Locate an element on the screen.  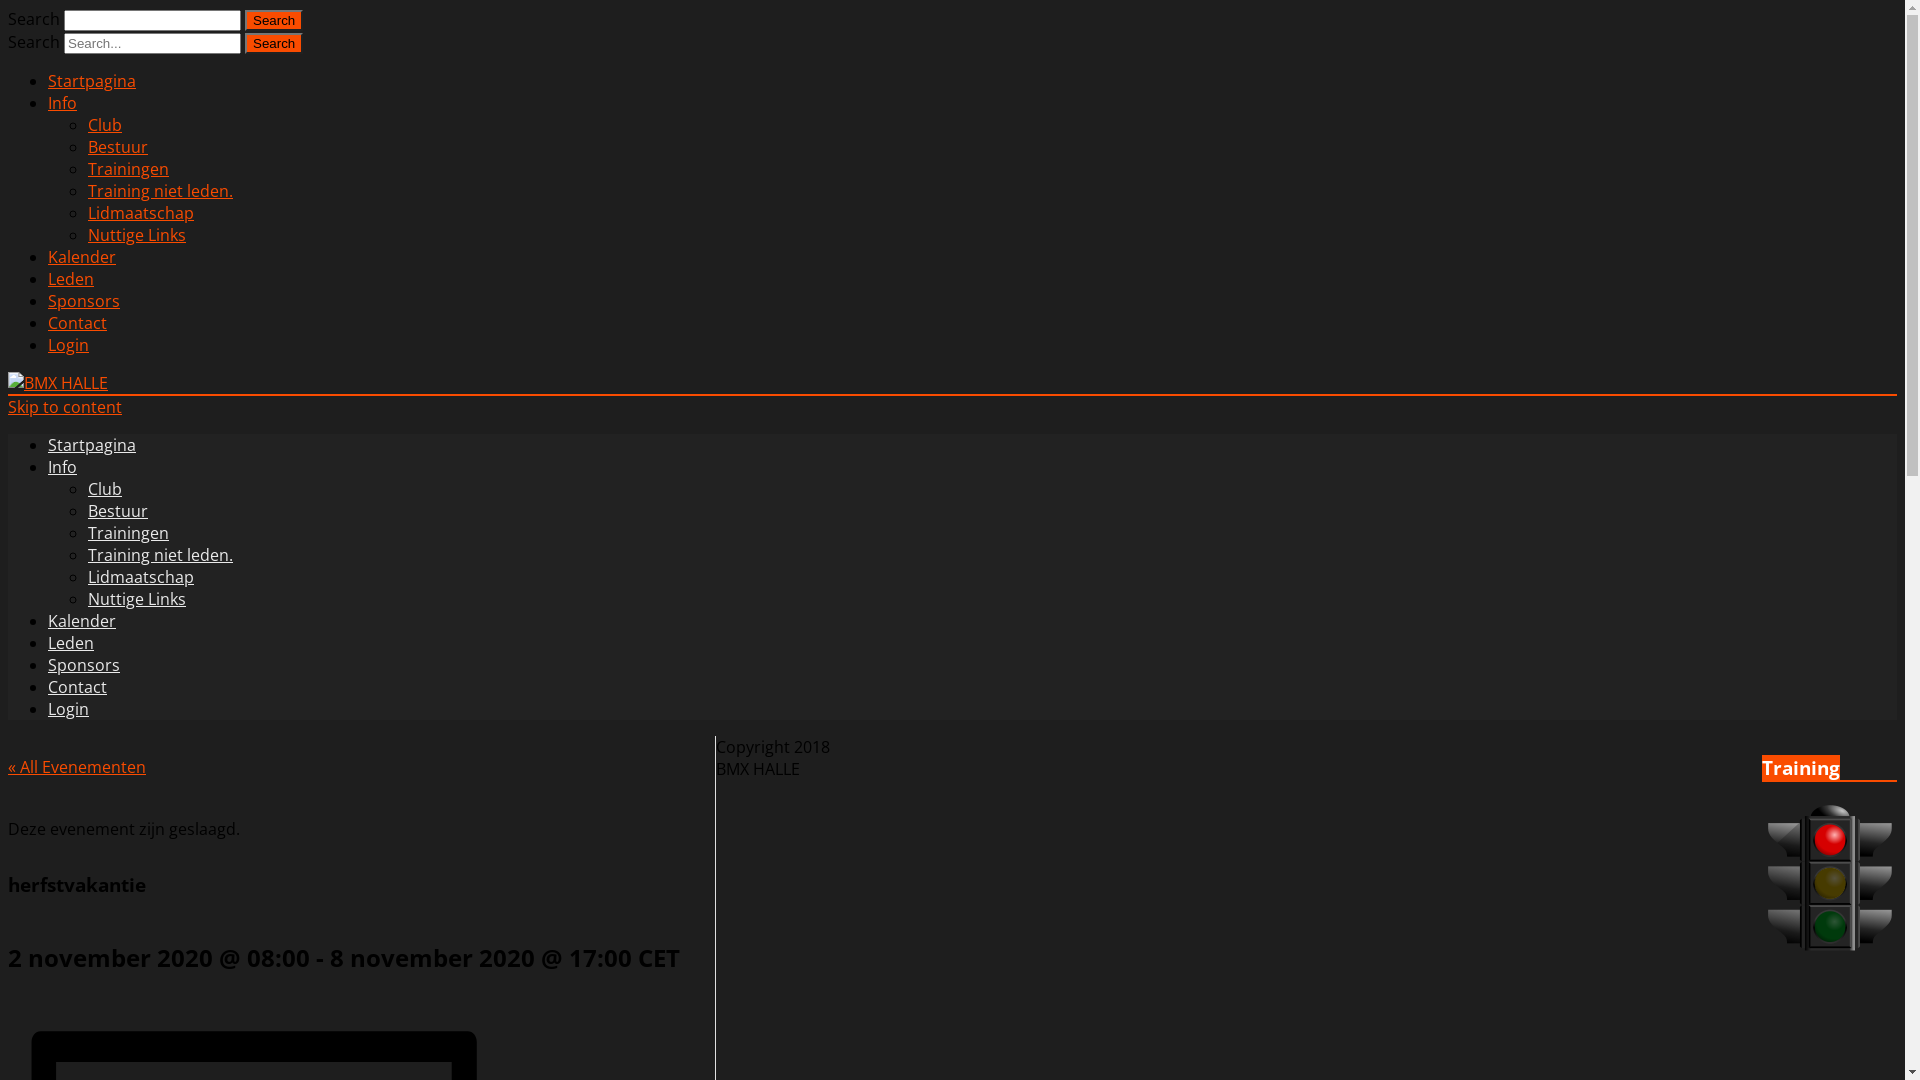
Lidmaatschap is located at coordinates (141, 213).